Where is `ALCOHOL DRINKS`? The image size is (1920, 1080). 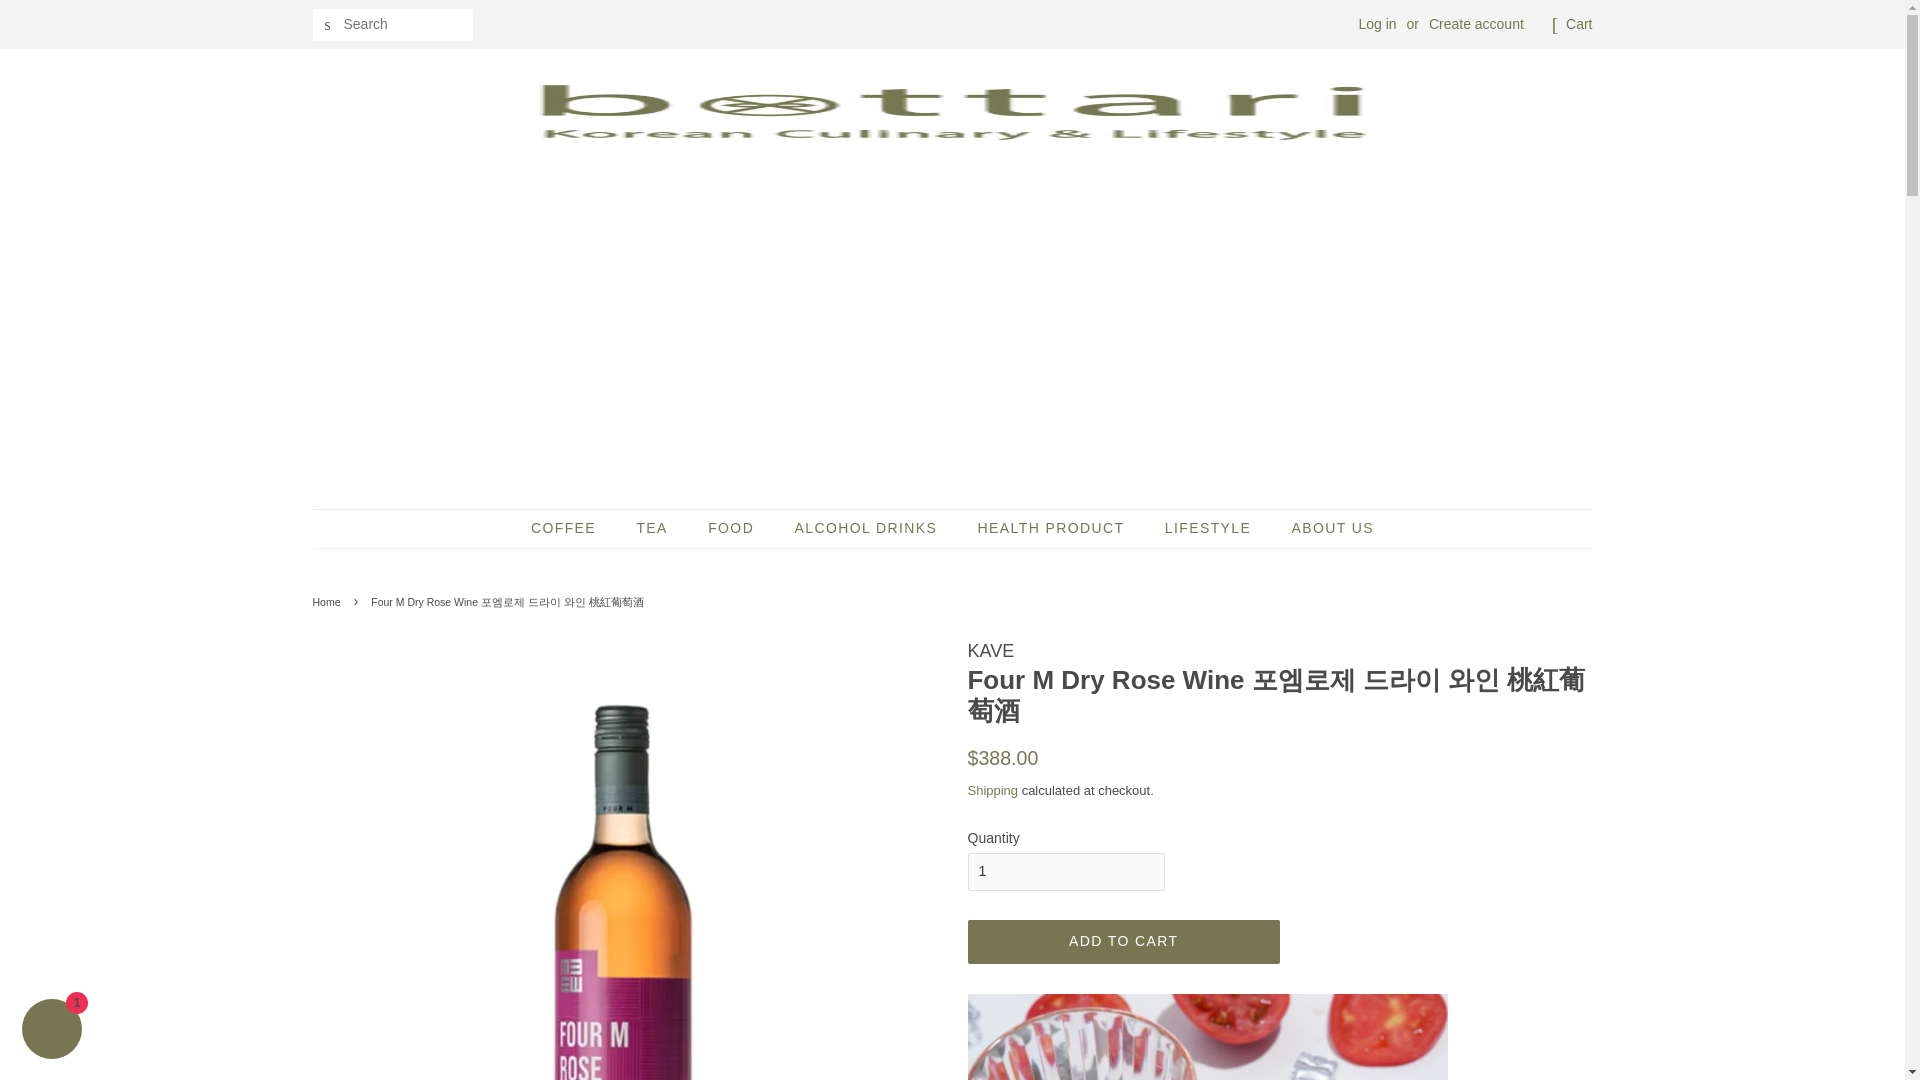
ALCOHOL DRINKS is located at coordinates (868, 528).